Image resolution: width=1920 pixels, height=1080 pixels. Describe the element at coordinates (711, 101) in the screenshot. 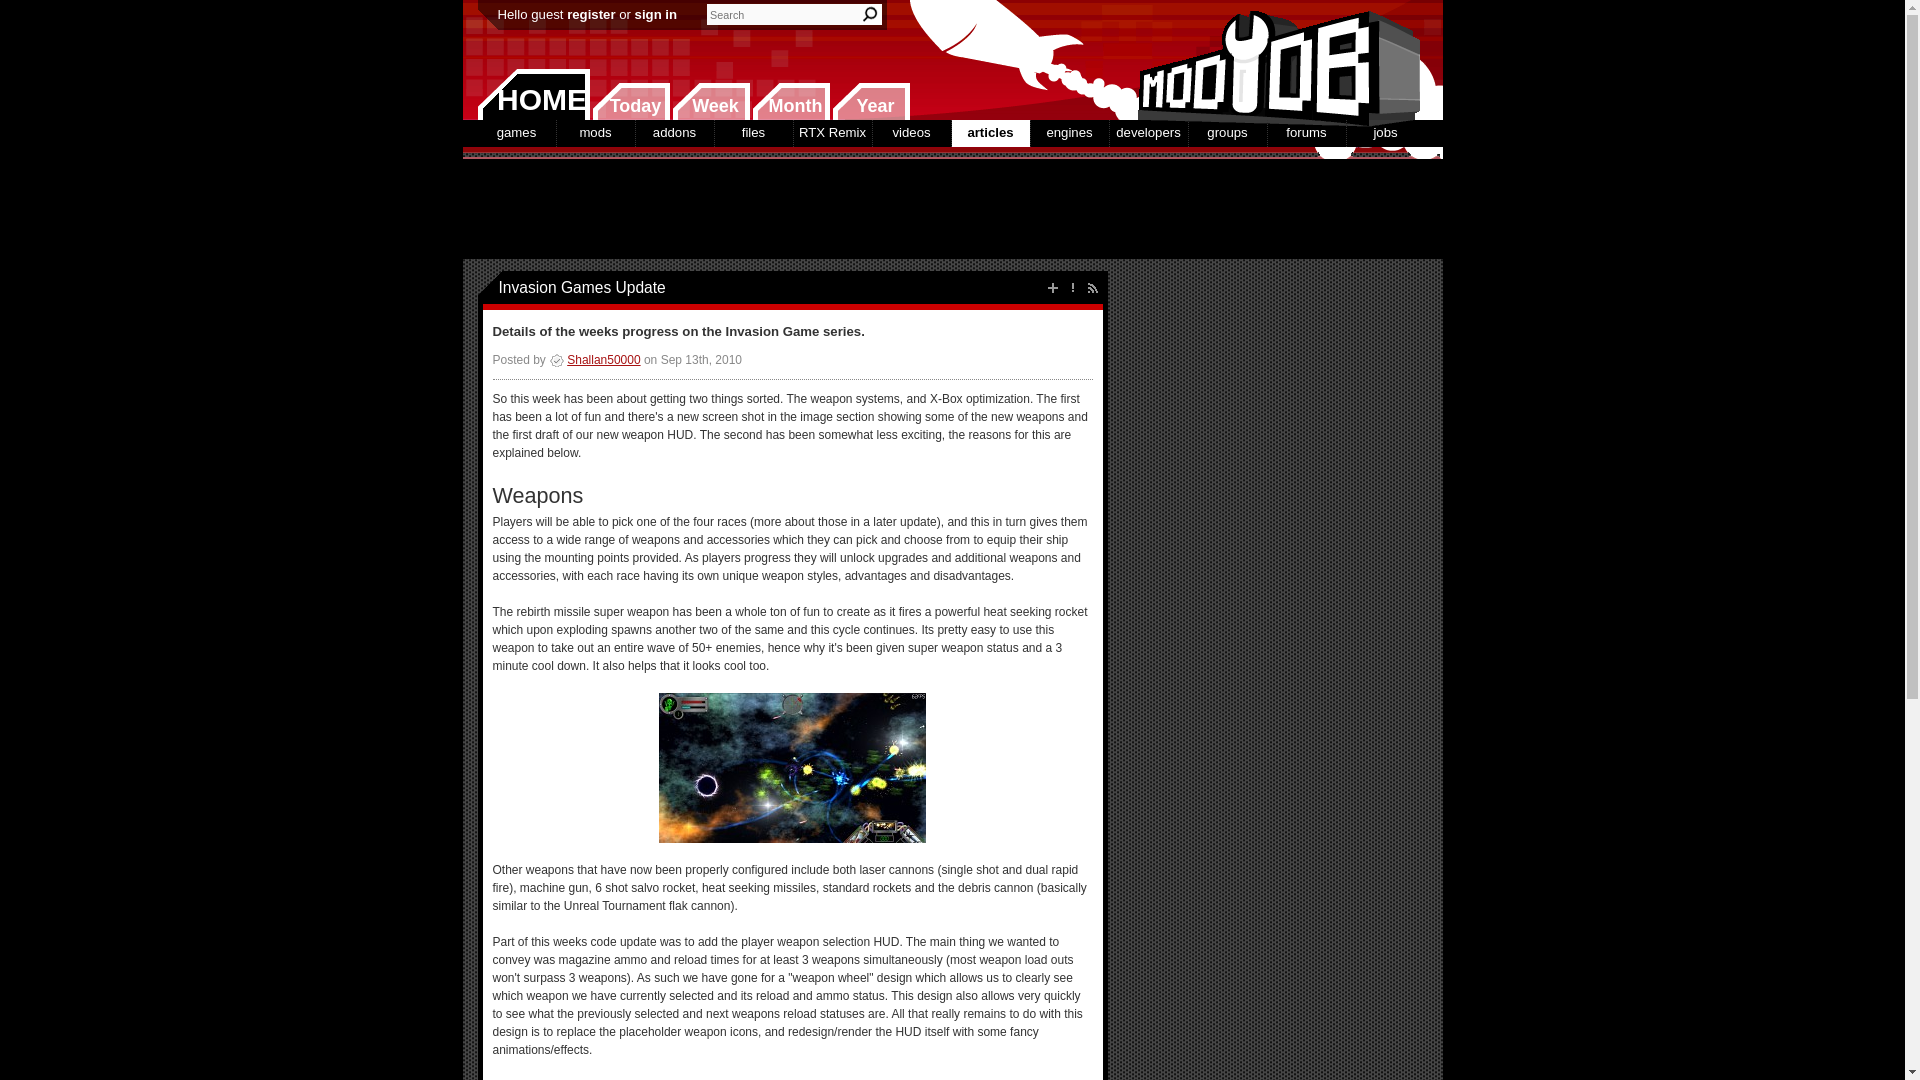

I see `Week` at that location.